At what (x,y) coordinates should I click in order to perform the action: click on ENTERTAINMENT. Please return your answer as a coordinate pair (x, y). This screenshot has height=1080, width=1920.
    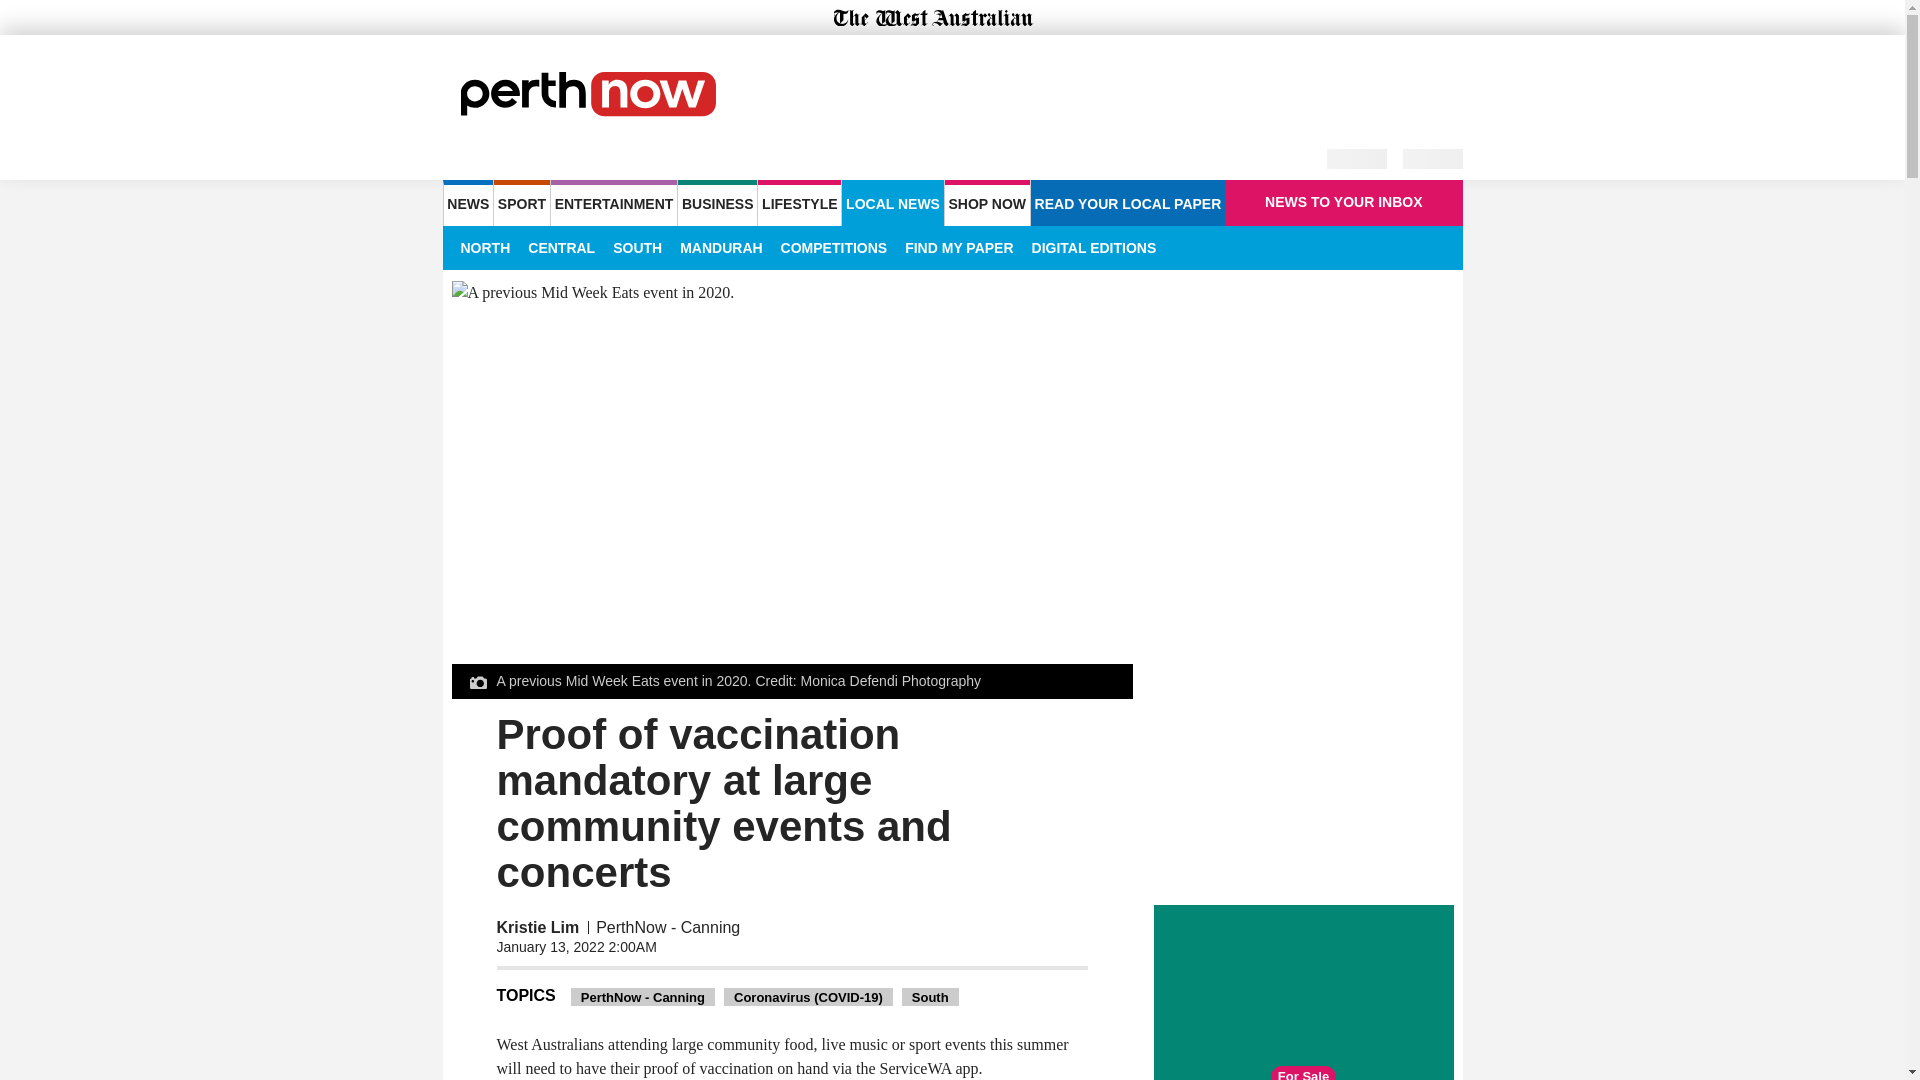
    Looking at the image, I should click on (614, 202).